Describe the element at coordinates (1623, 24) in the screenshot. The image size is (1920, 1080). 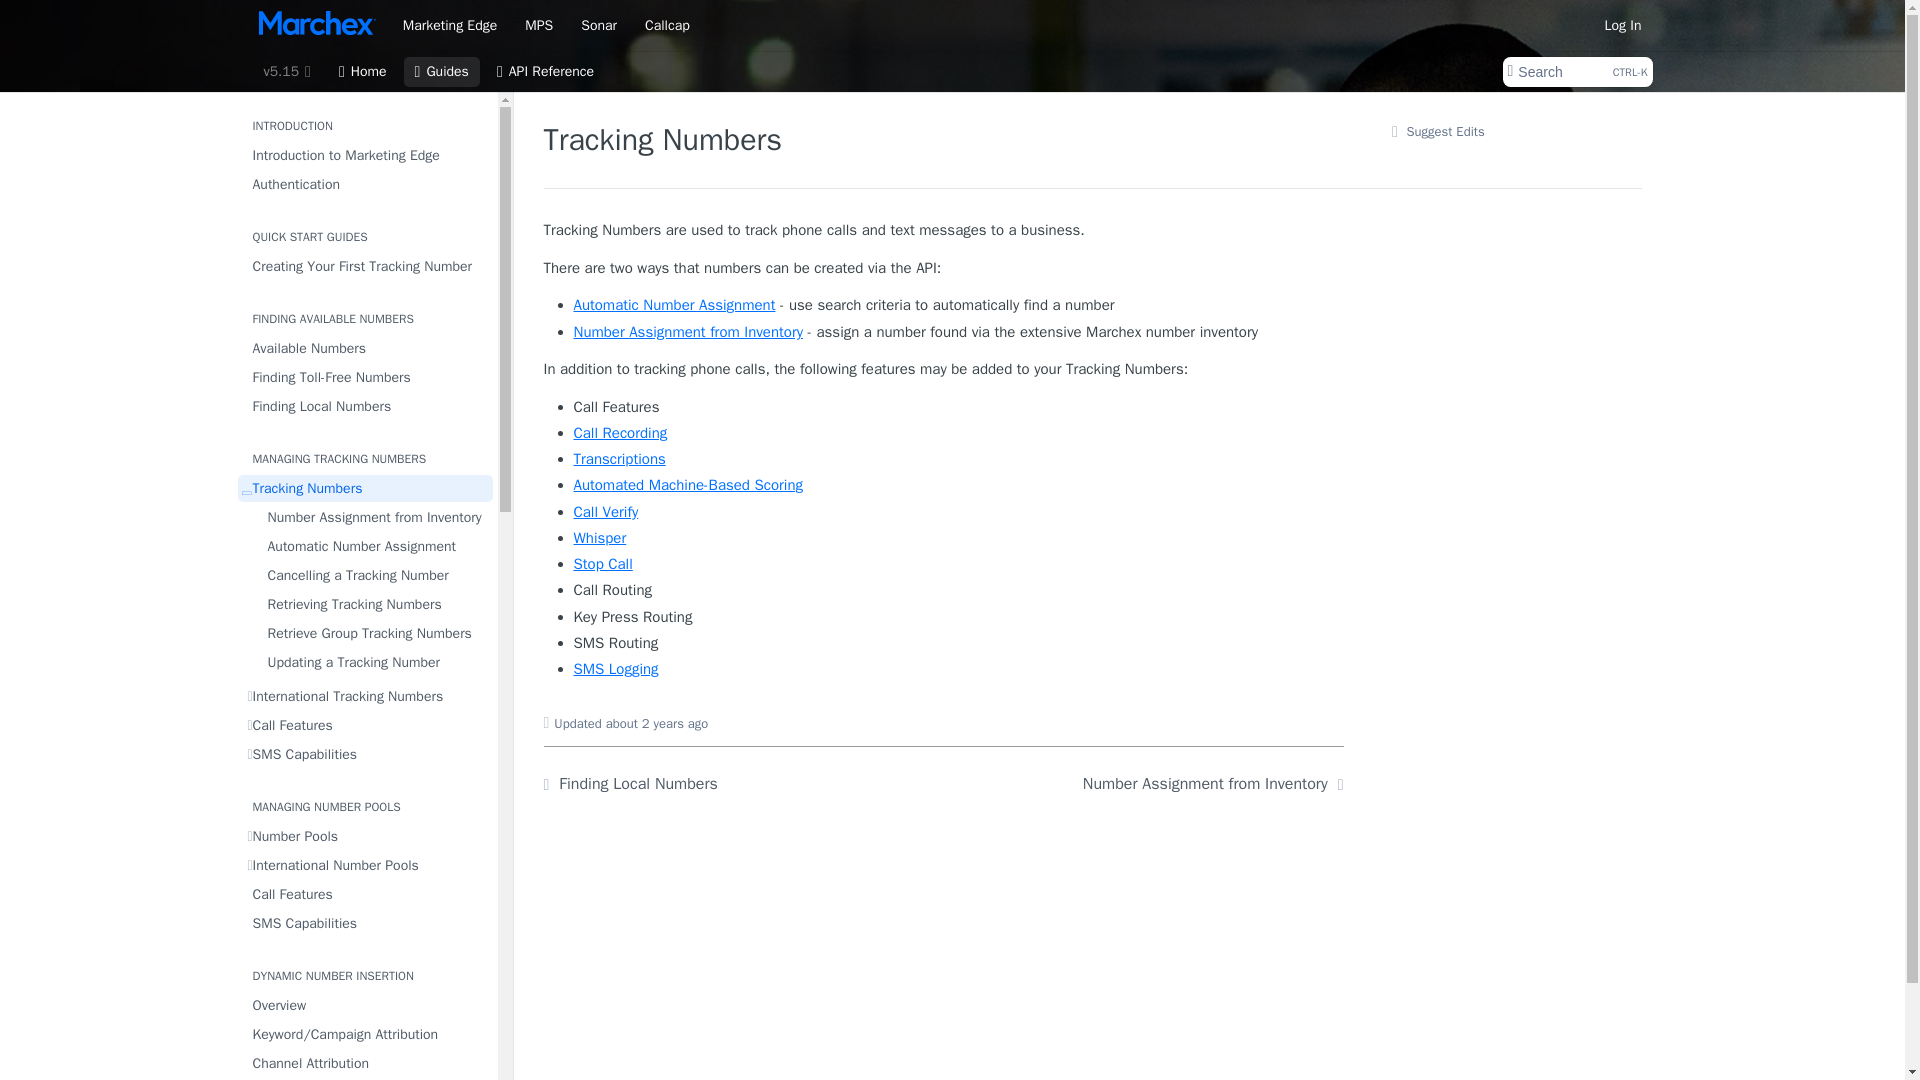
I see `Log In` at that location.